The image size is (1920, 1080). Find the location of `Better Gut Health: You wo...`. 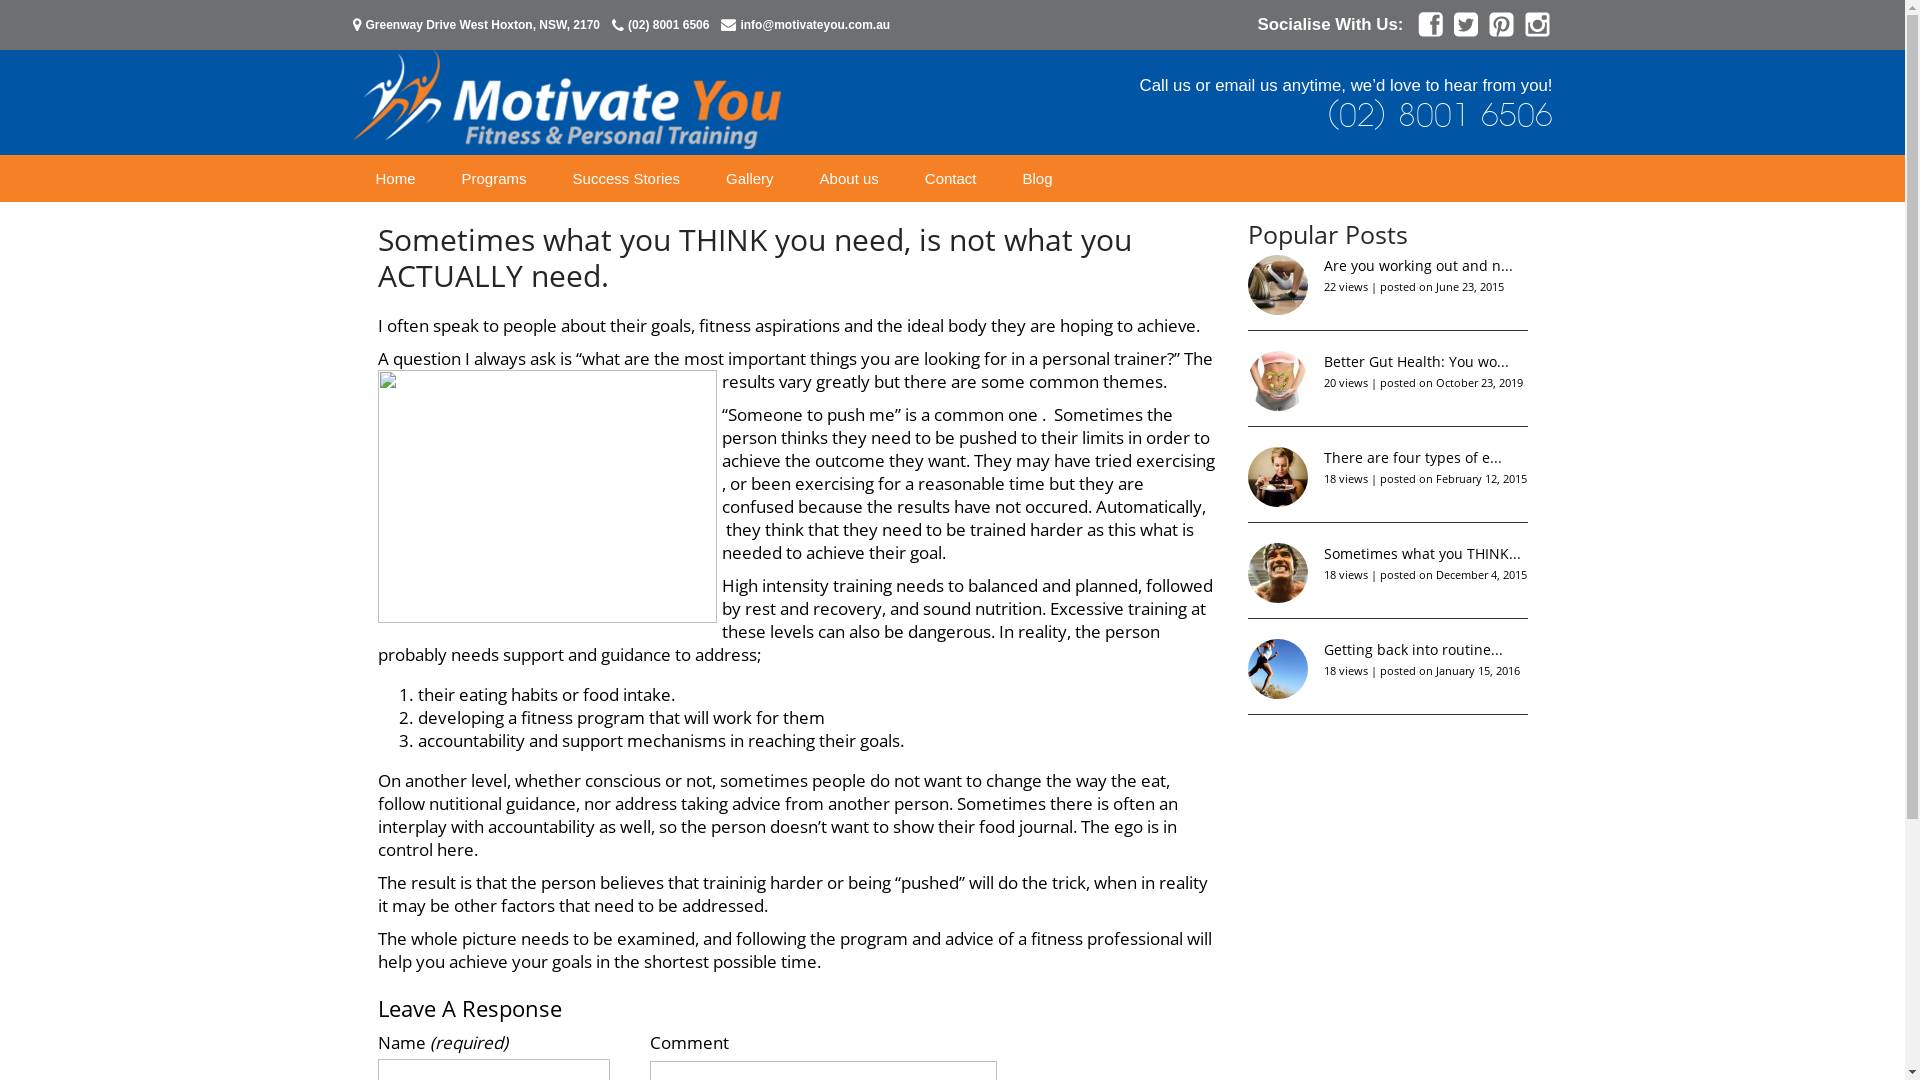

Better Gut Health: You wo... is located at coordinates (1416, 362).